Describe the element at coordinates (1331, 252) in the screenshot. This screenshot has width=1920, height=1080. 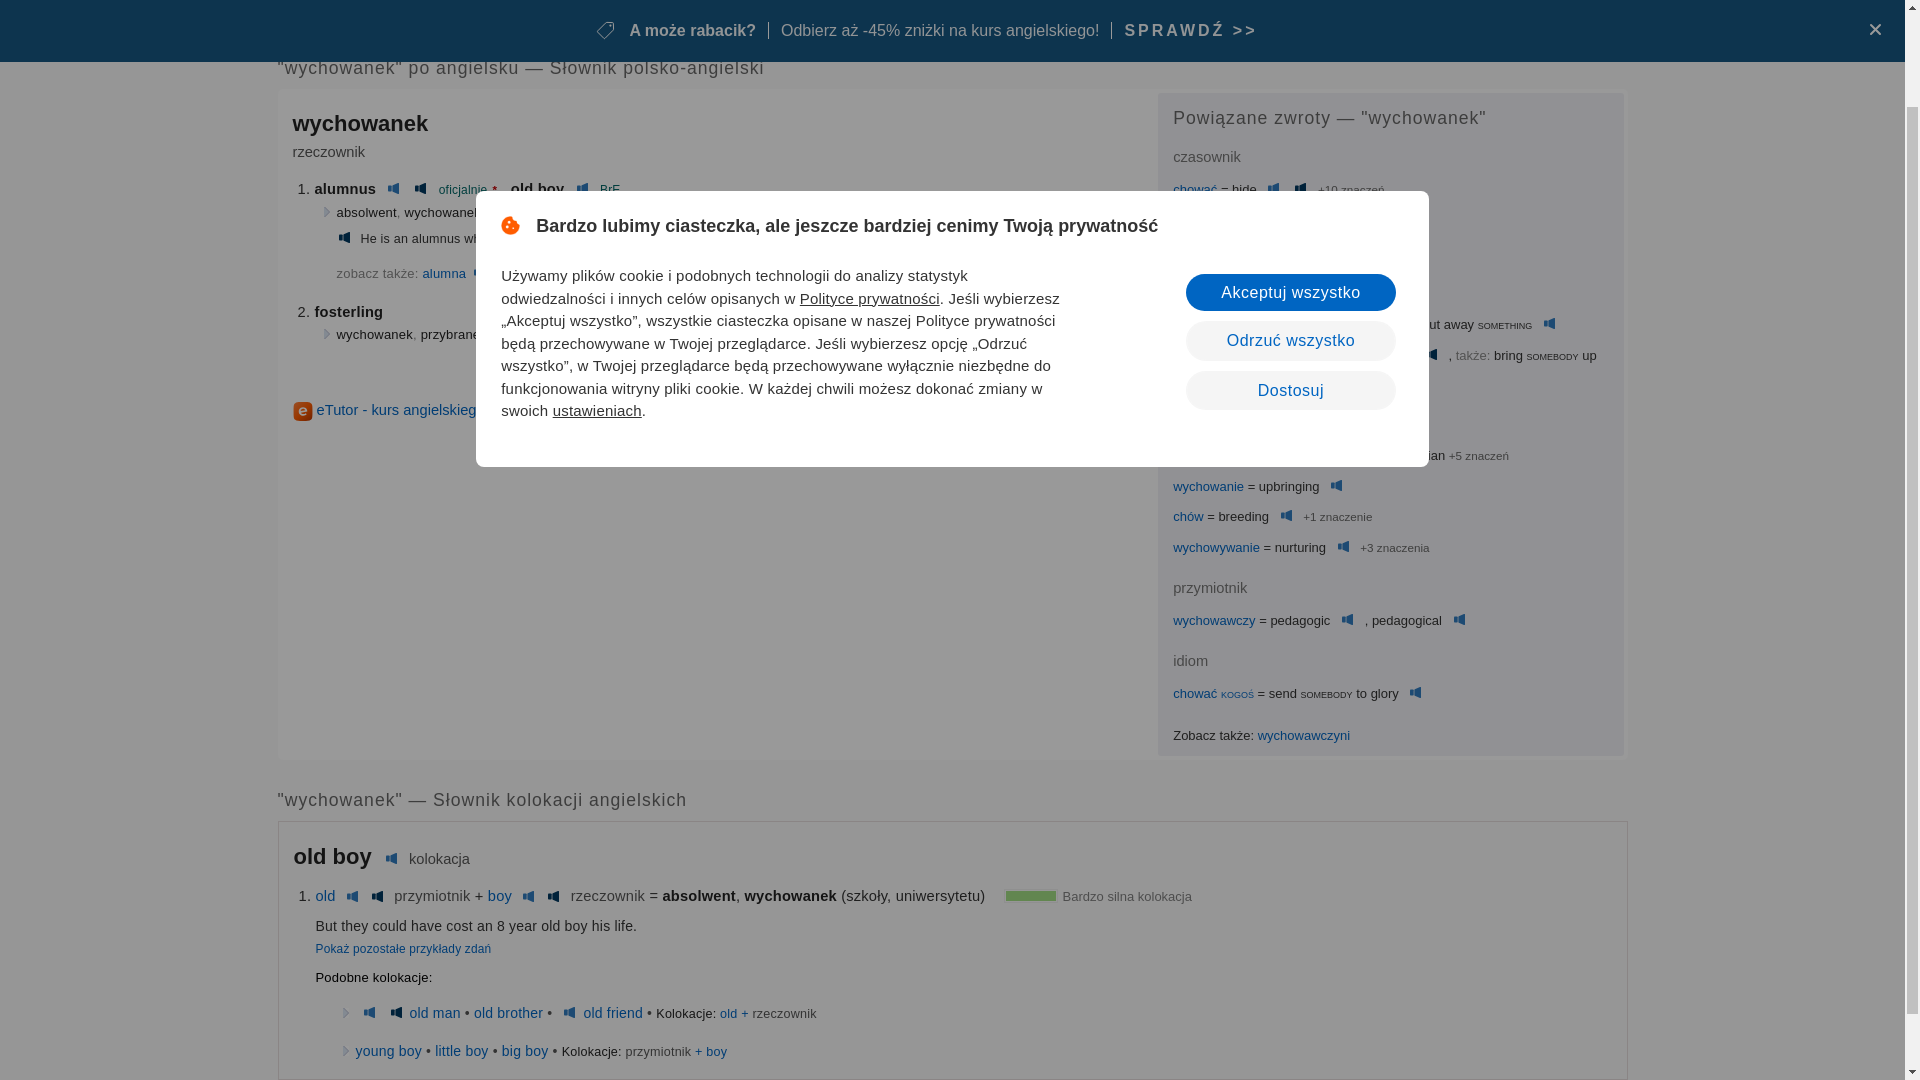
I see `American English` at that location.